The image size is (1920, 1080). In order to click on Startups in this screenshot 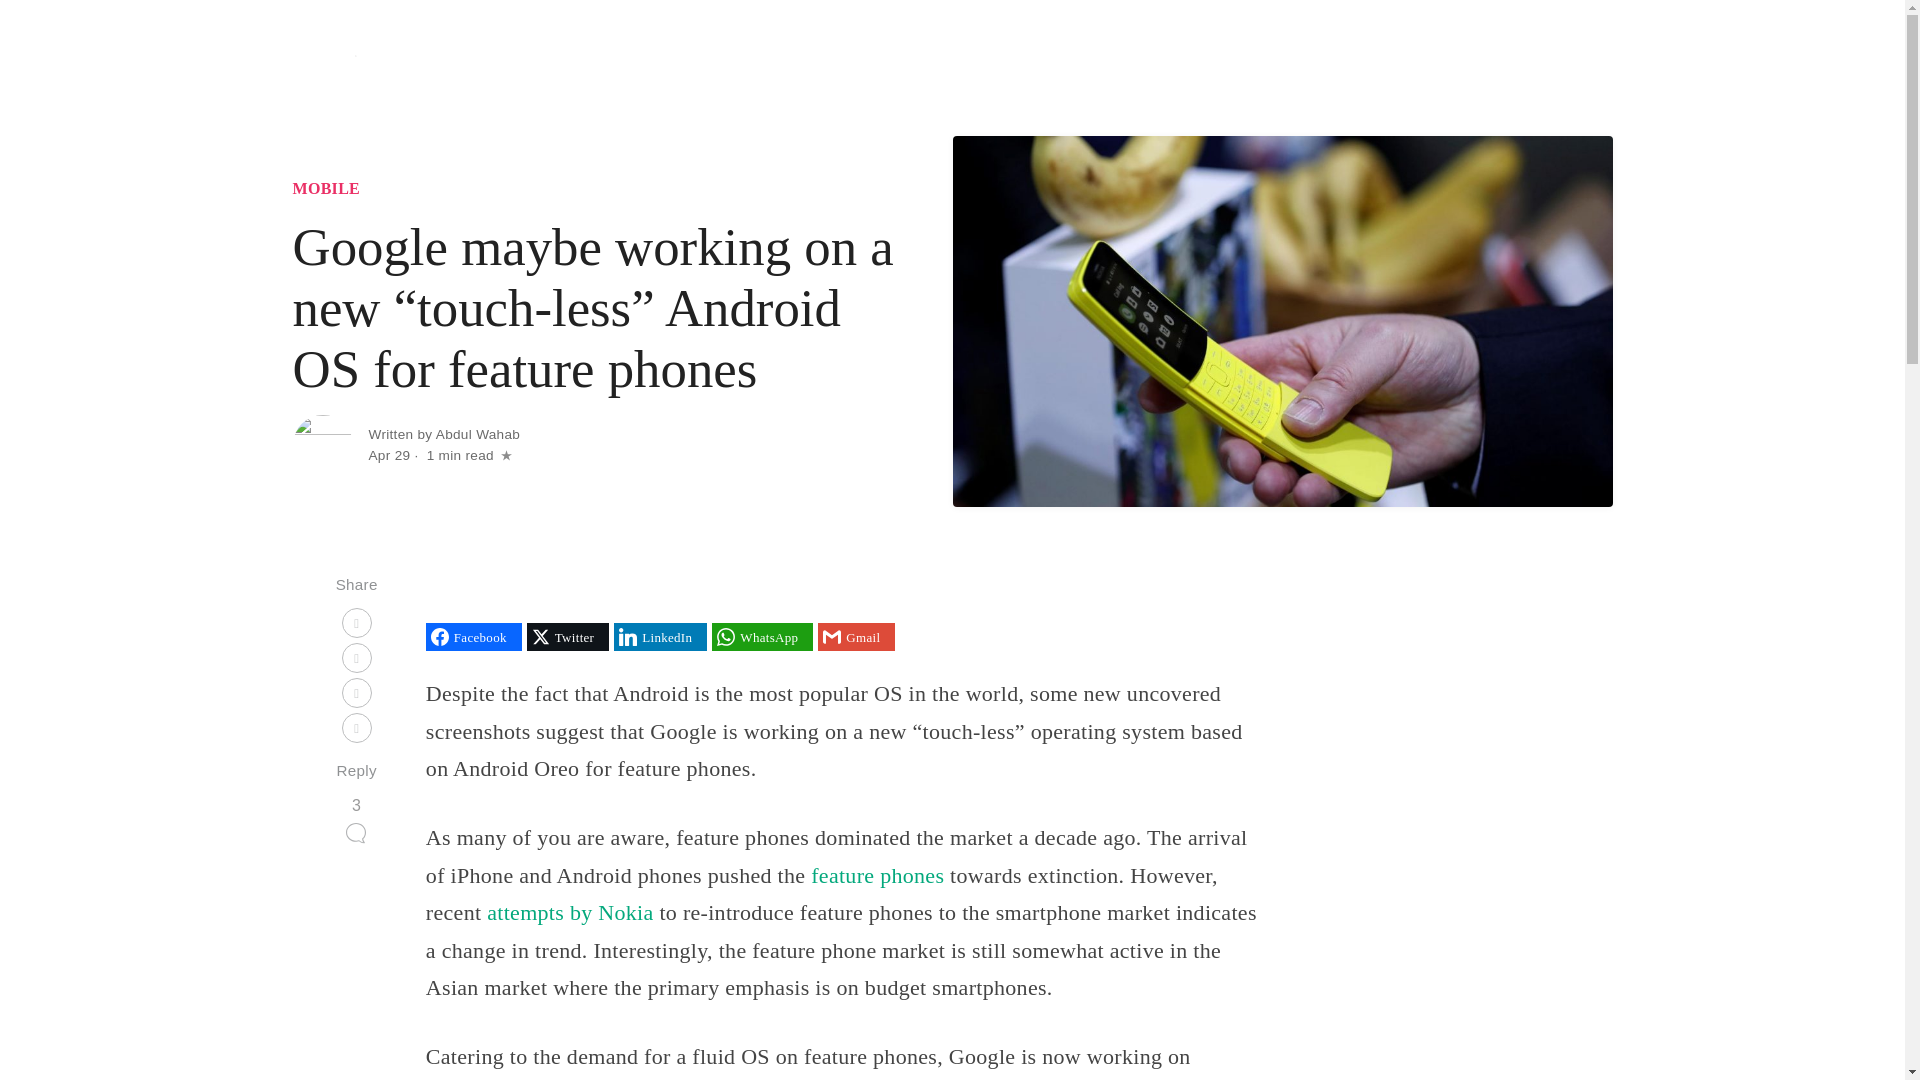, I will do `click(1206, 65)`.